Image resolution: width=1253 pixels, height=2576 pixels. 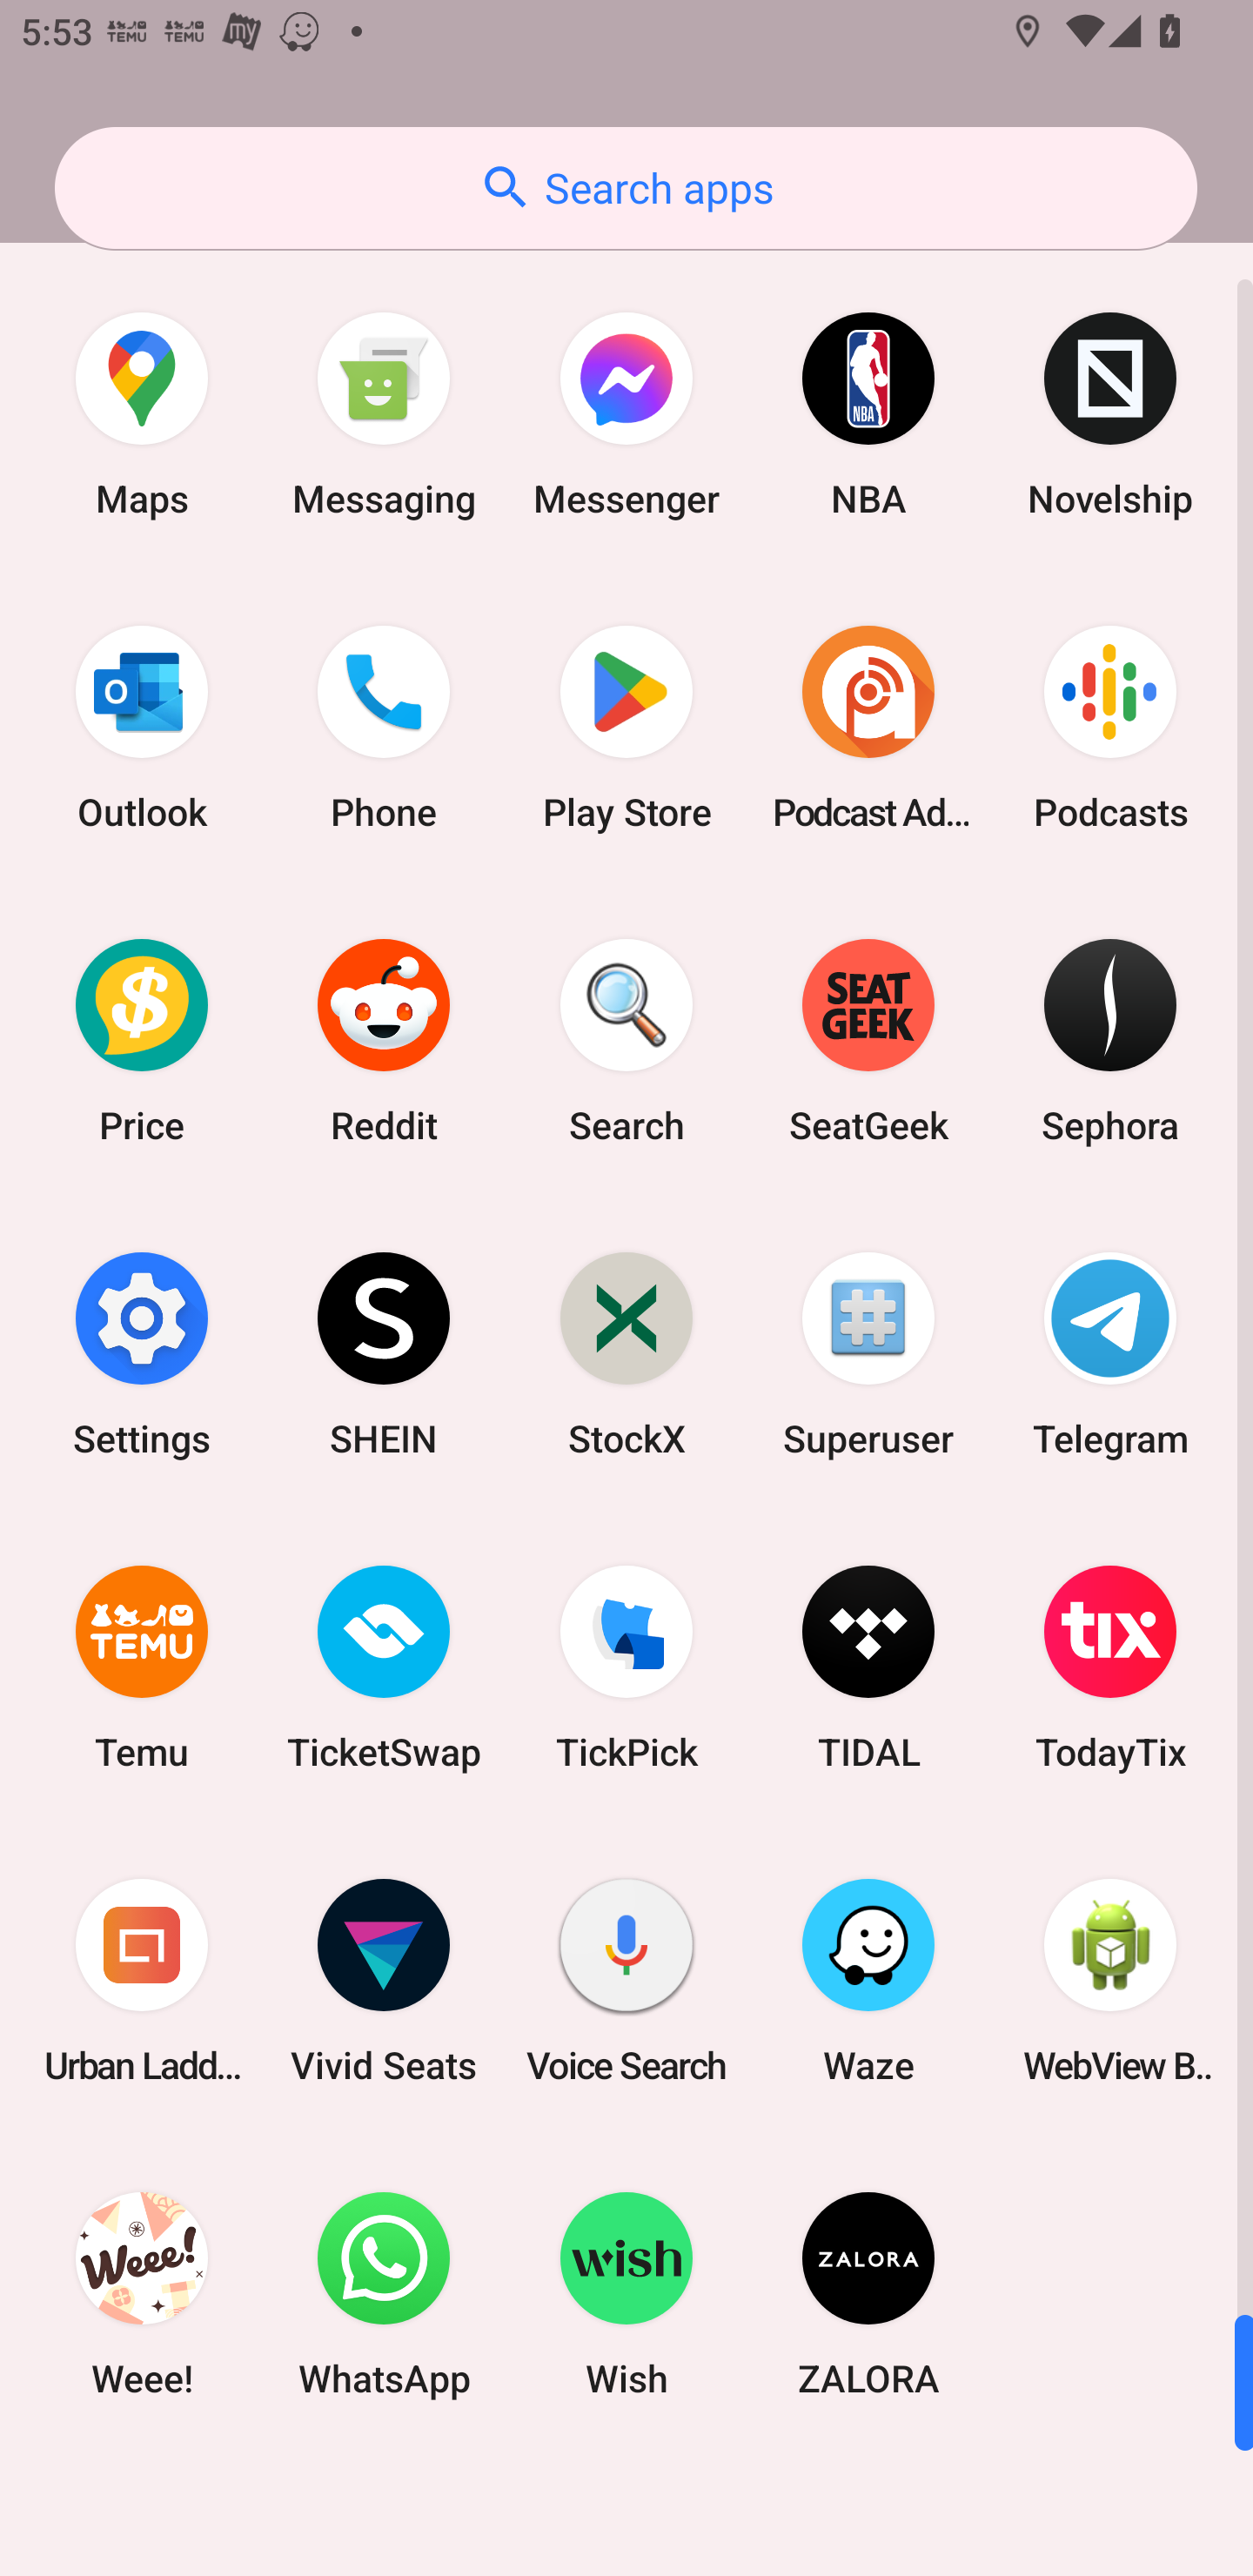 What do you see at coordinates (384, 1981) in the screenshot?
I see `Vivid Seats` at bounding box center [384, 1981].